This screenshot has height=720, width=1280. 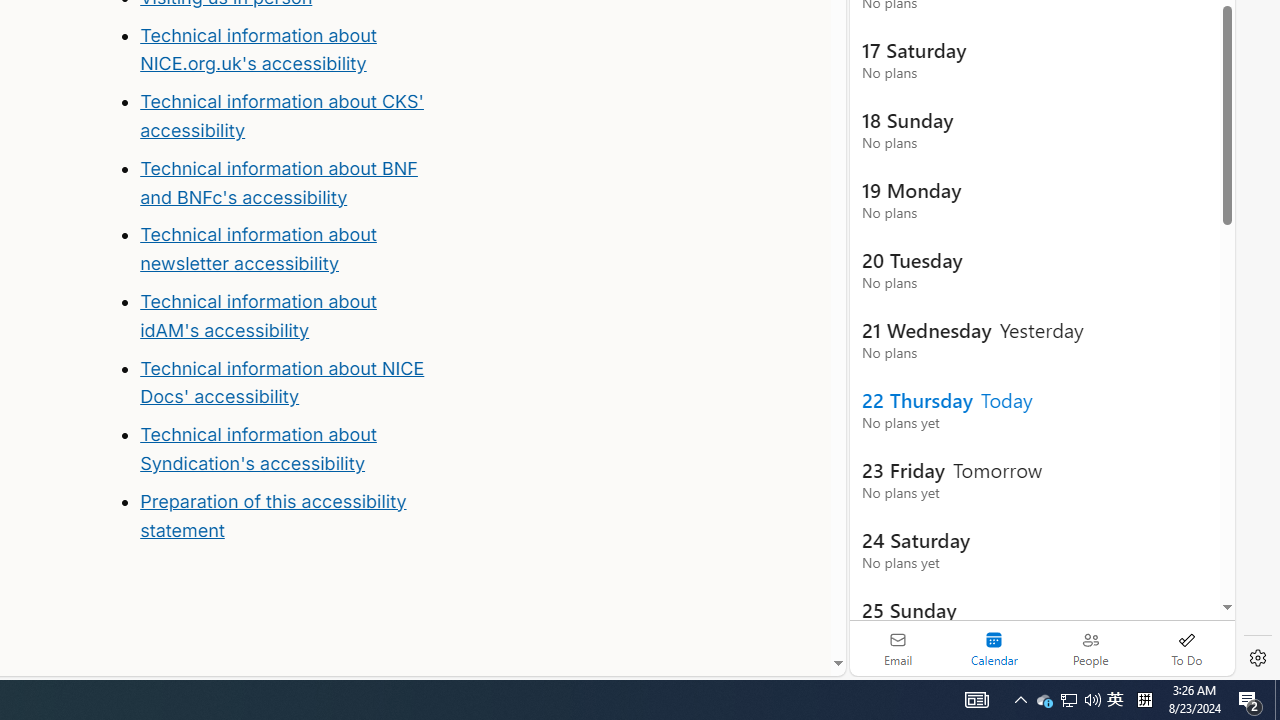 What do you see at coordinates (258, 448) in the screenshot?
I see `Technical information about Syndication's accessibility` at bounding box center [258, 448].